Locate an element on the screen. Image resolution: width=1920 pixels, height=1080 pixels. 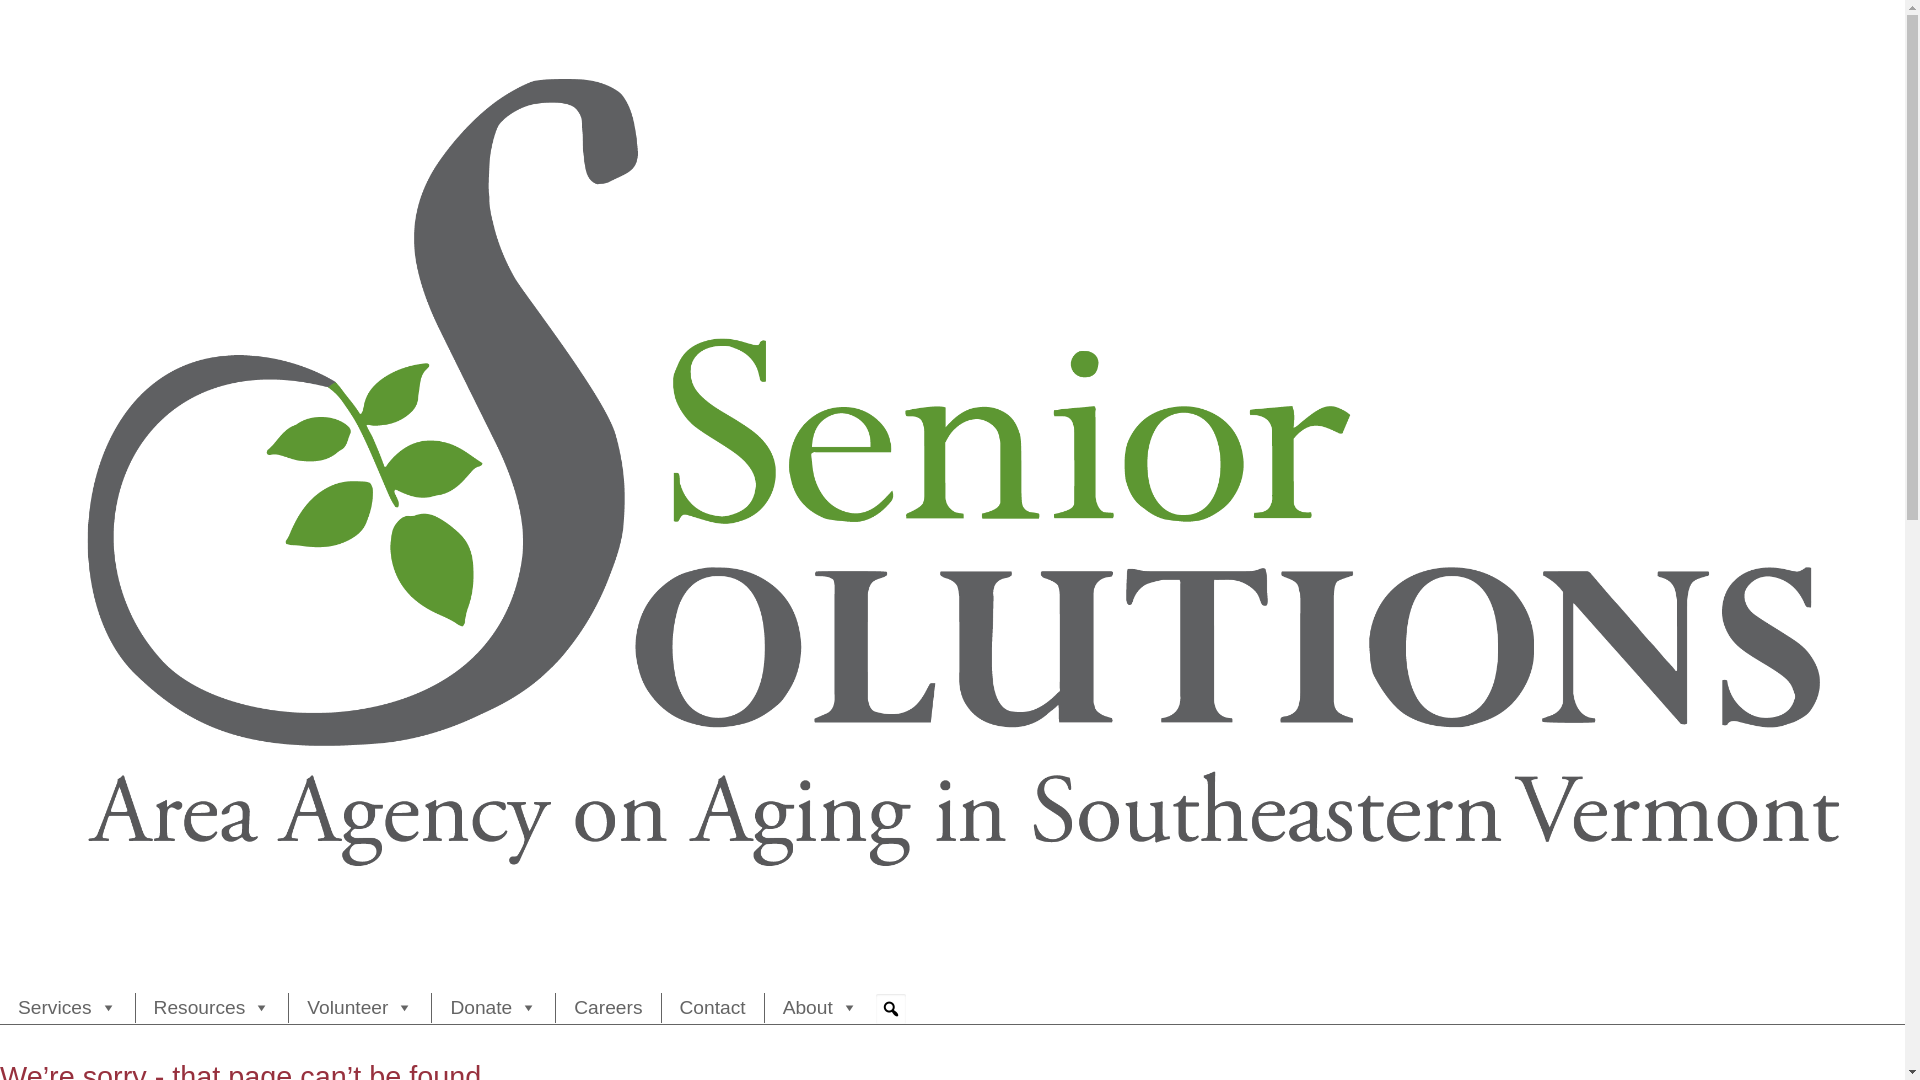
Resources is located at coordinates (212, 1007).